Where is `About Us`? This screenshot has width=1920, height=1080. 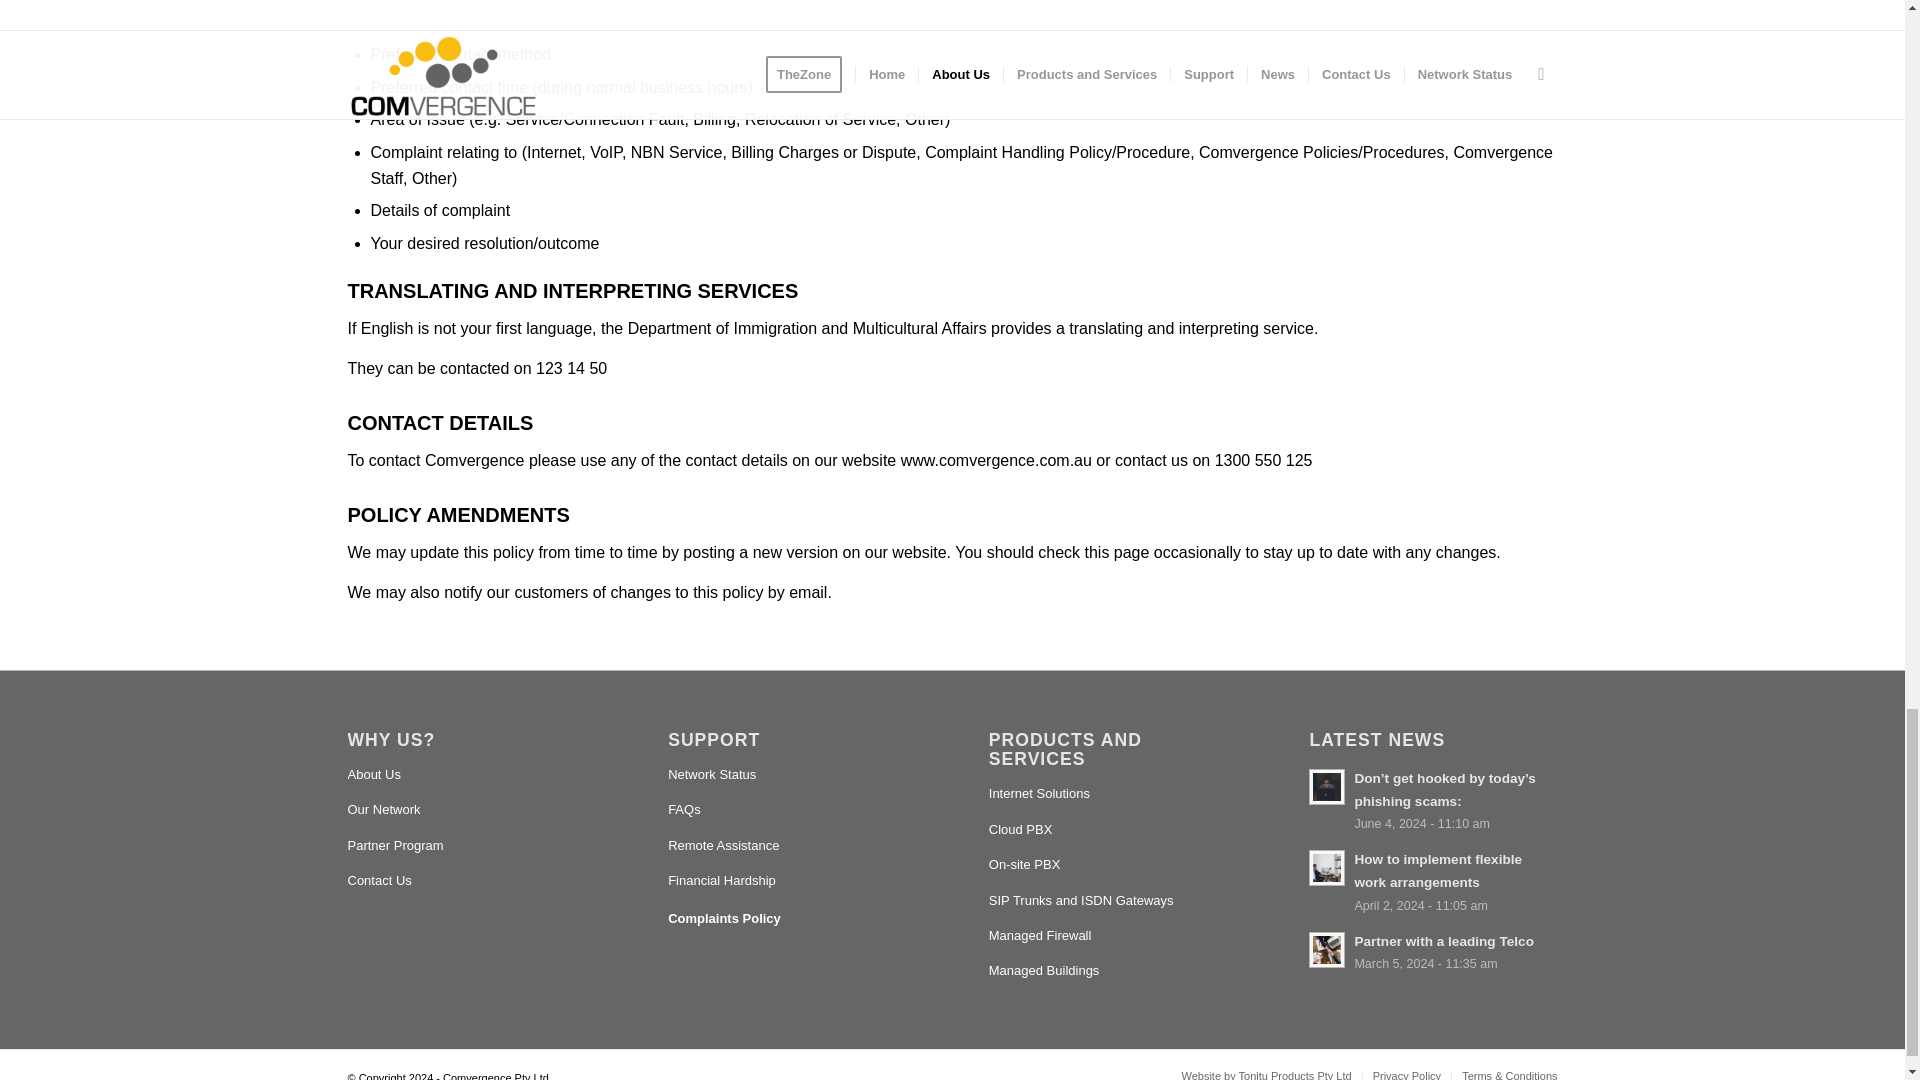 About Us is located at coordinates (471, 775).